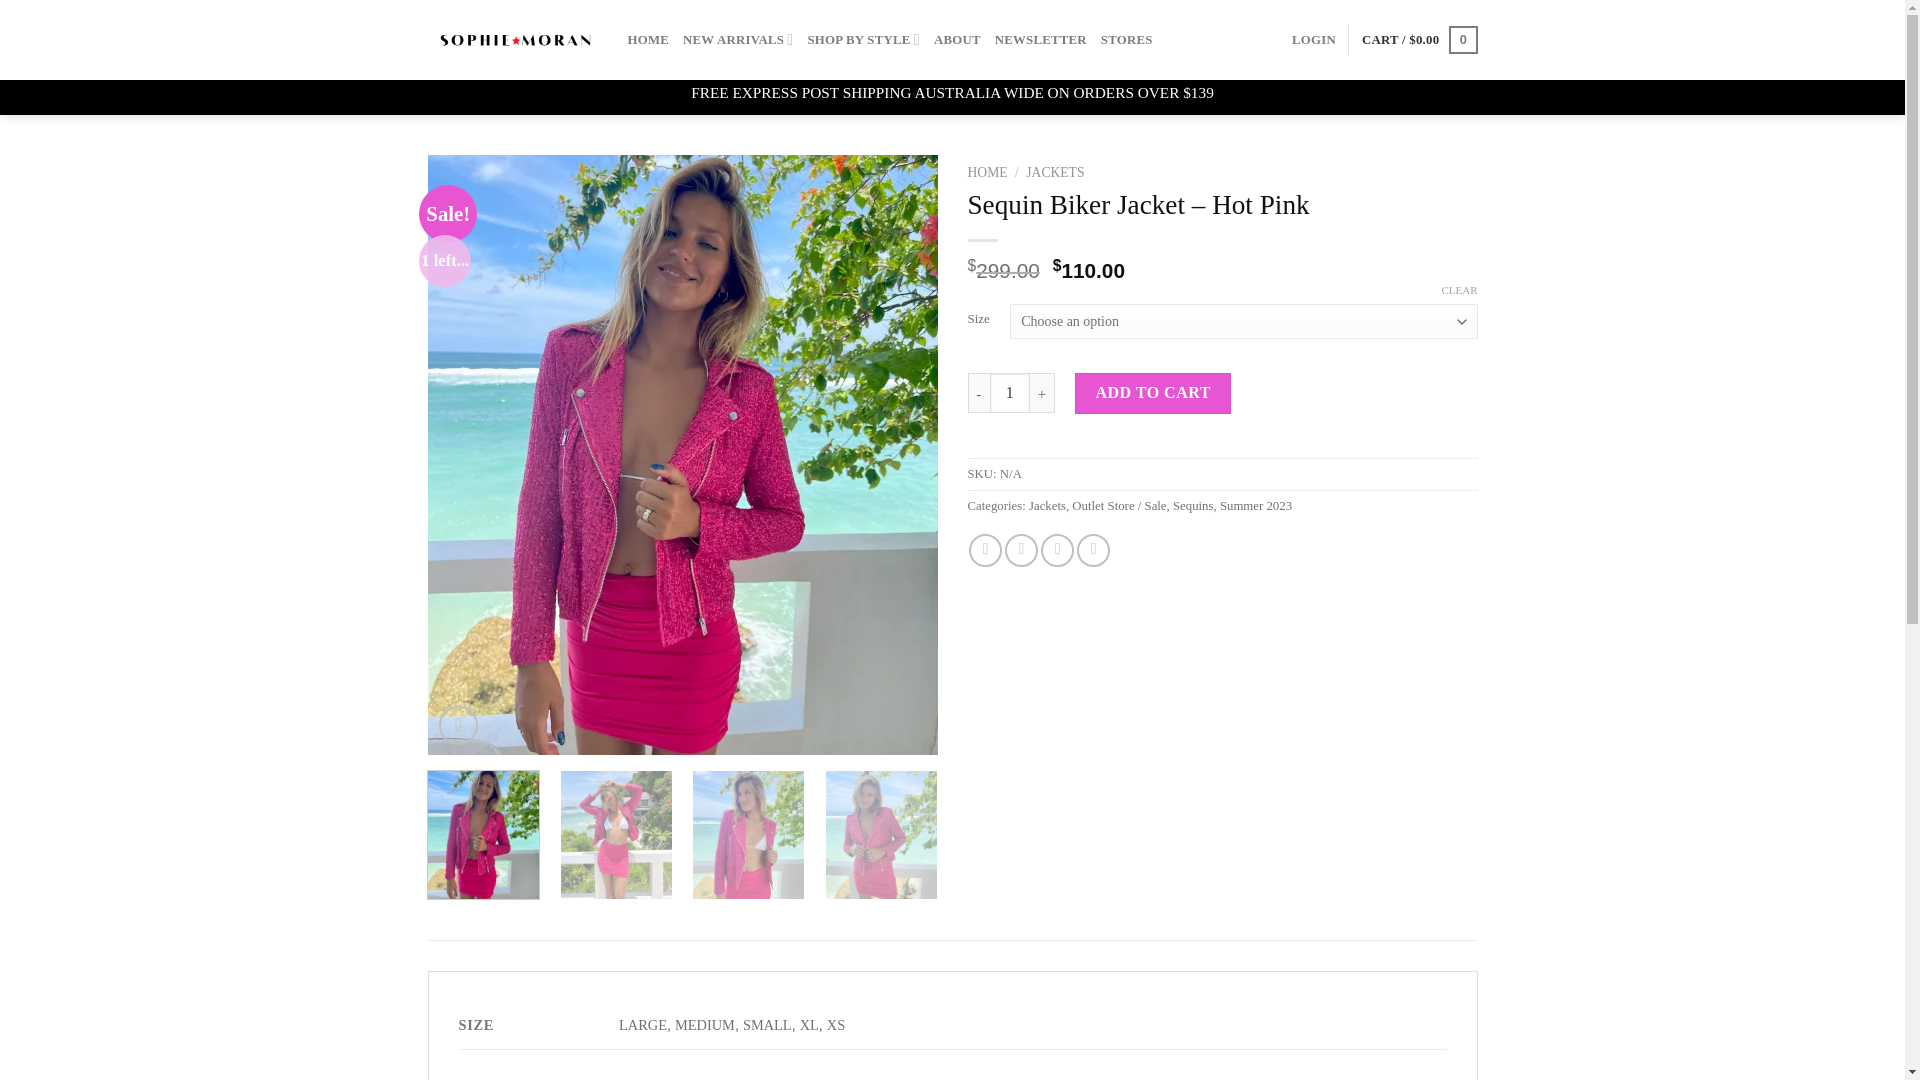 The height and width of the screenshot is (1080, 1920). I want to click on ABOUT, so click(957, 40).